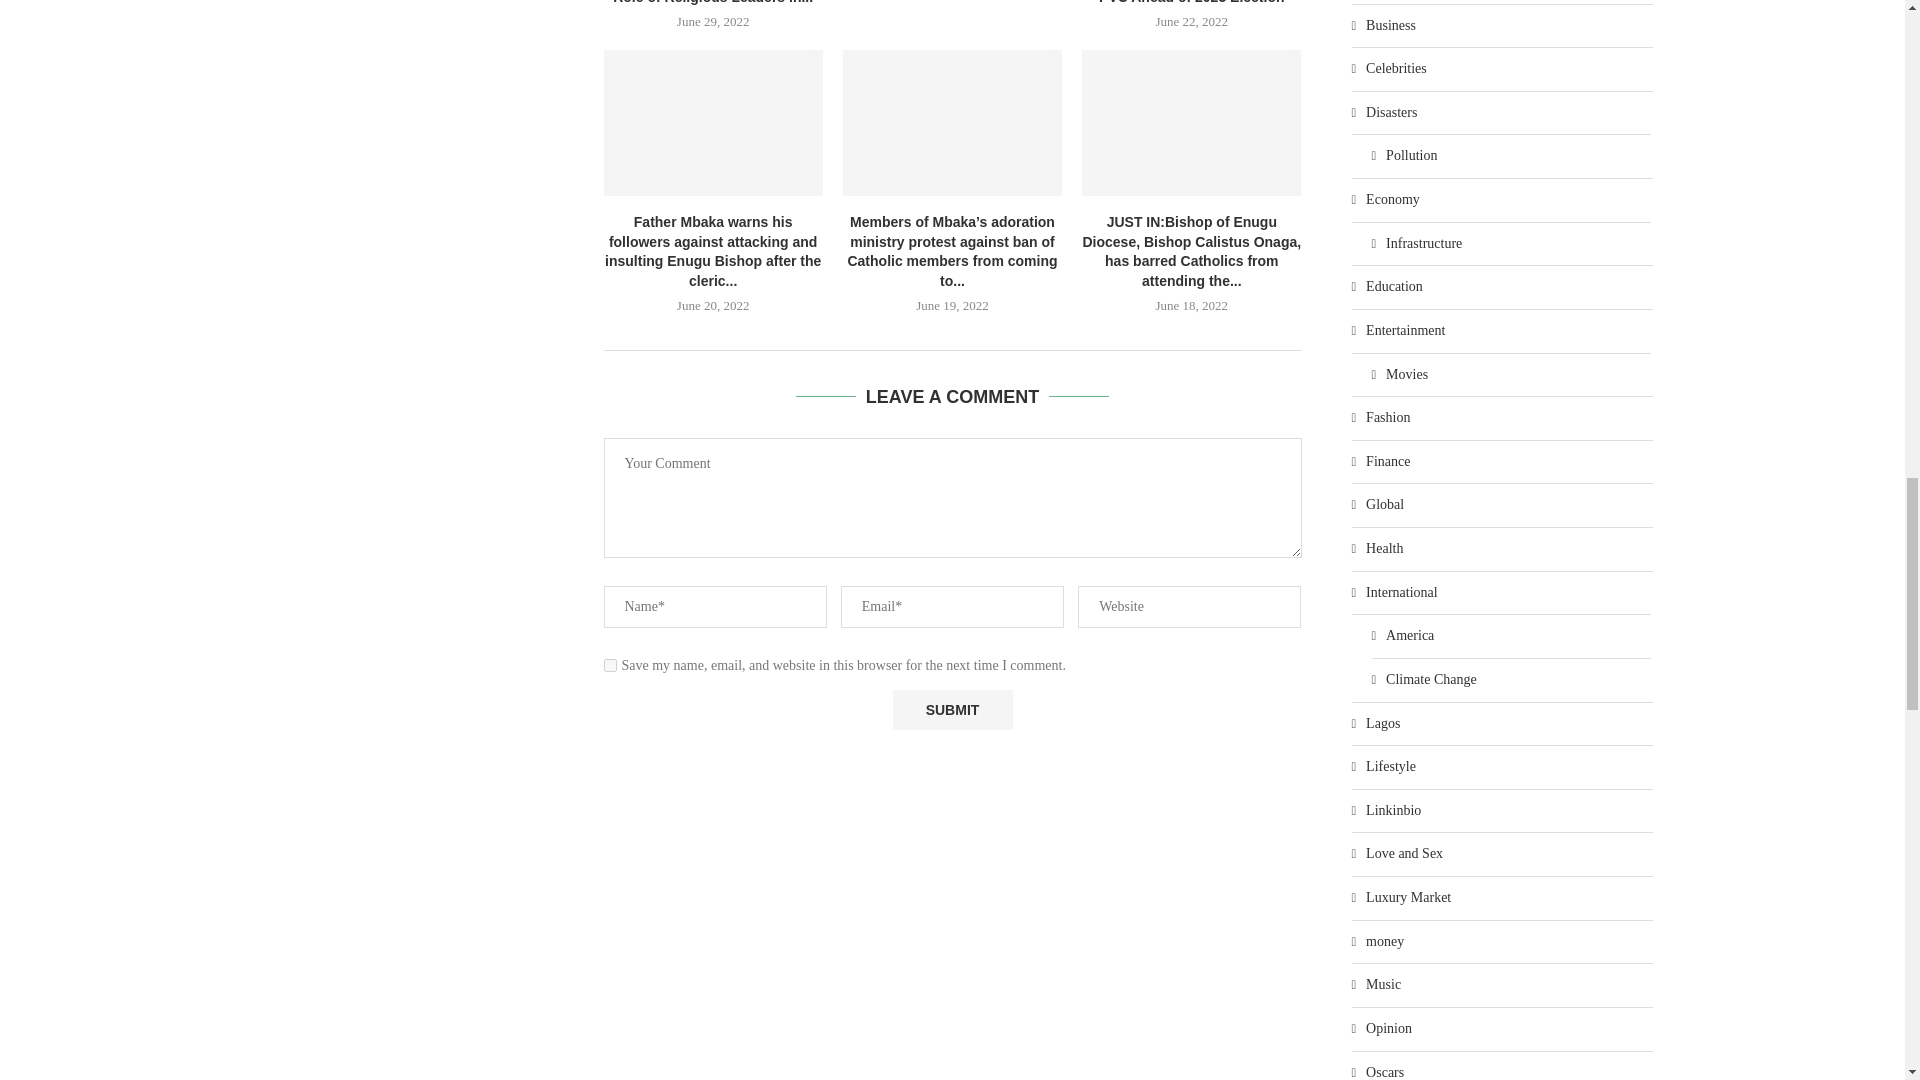 Image resolution: width=1920 pixels, height=1080 pixels. What do you see at coordinates (952, 710) in the screenshot?
I see `Submit` at bounding box center [952, 710].